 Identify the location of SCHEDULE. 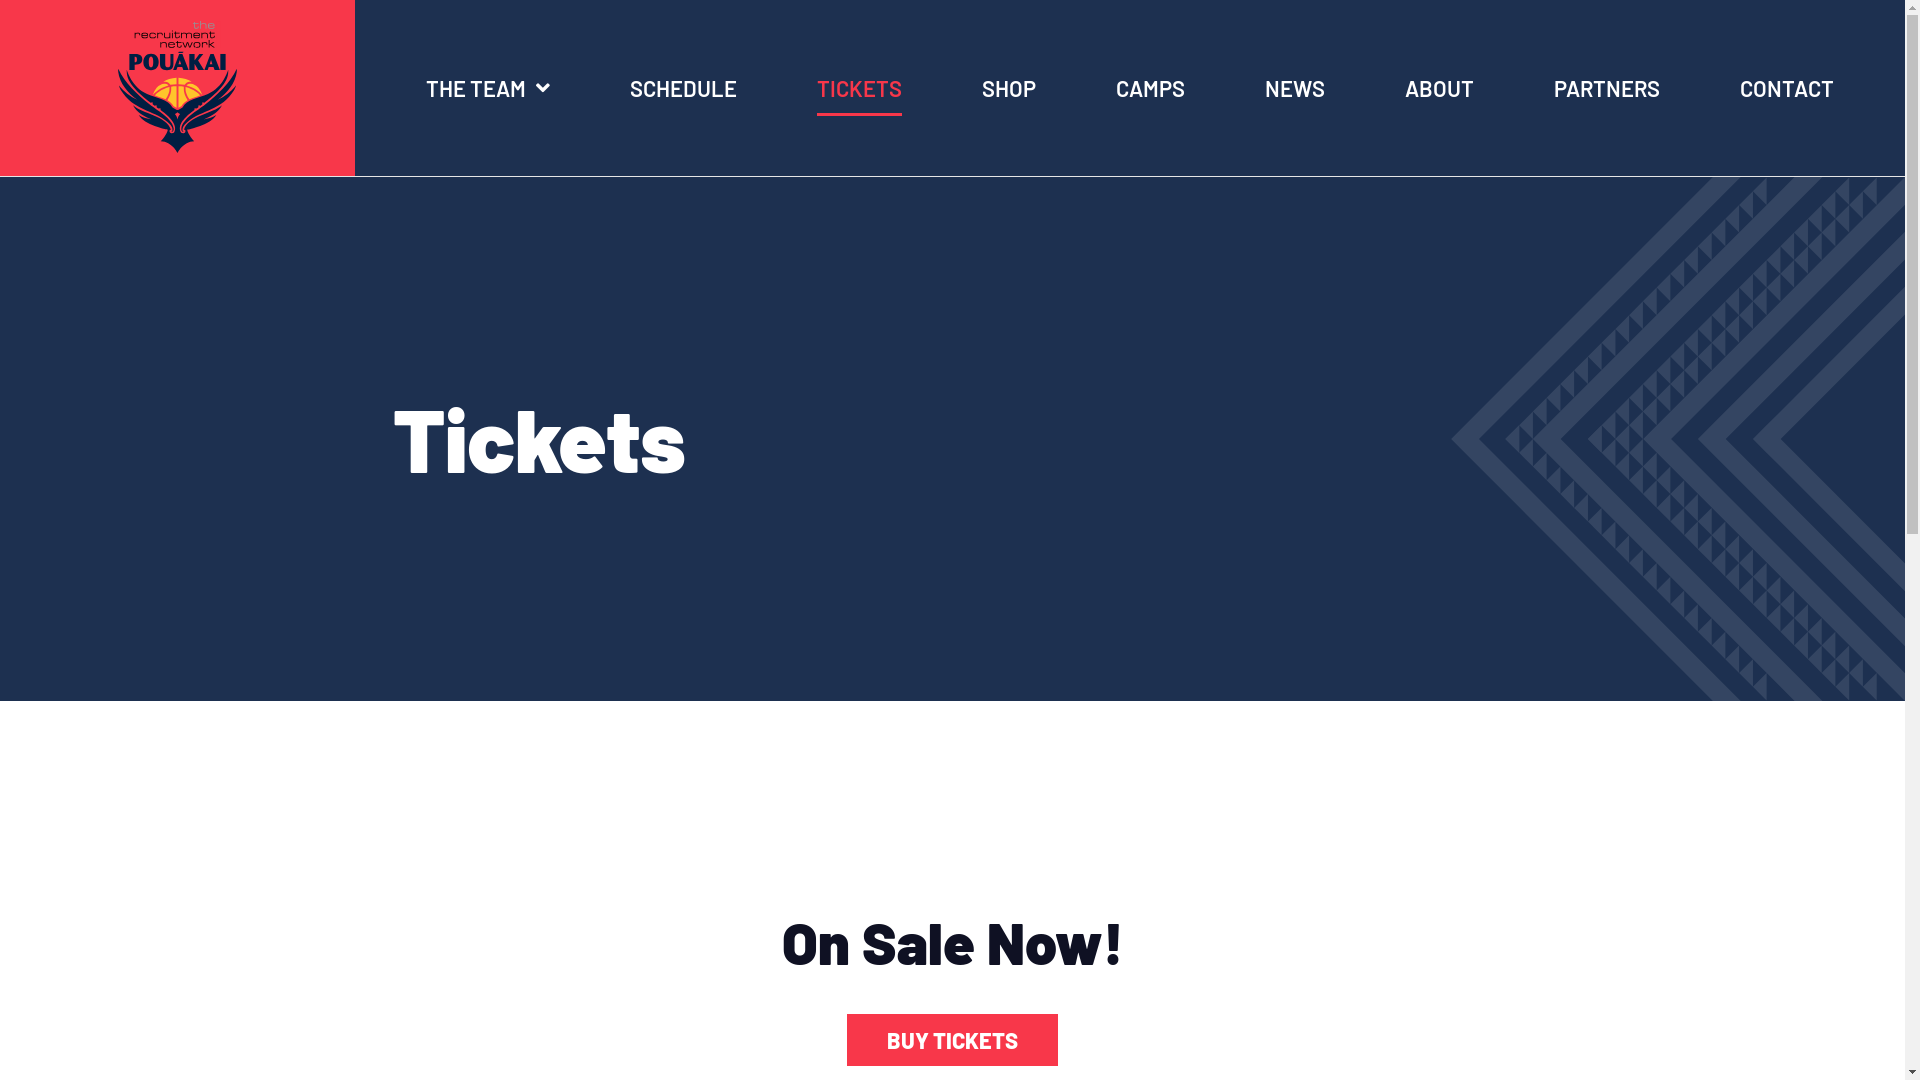
(684, 88).